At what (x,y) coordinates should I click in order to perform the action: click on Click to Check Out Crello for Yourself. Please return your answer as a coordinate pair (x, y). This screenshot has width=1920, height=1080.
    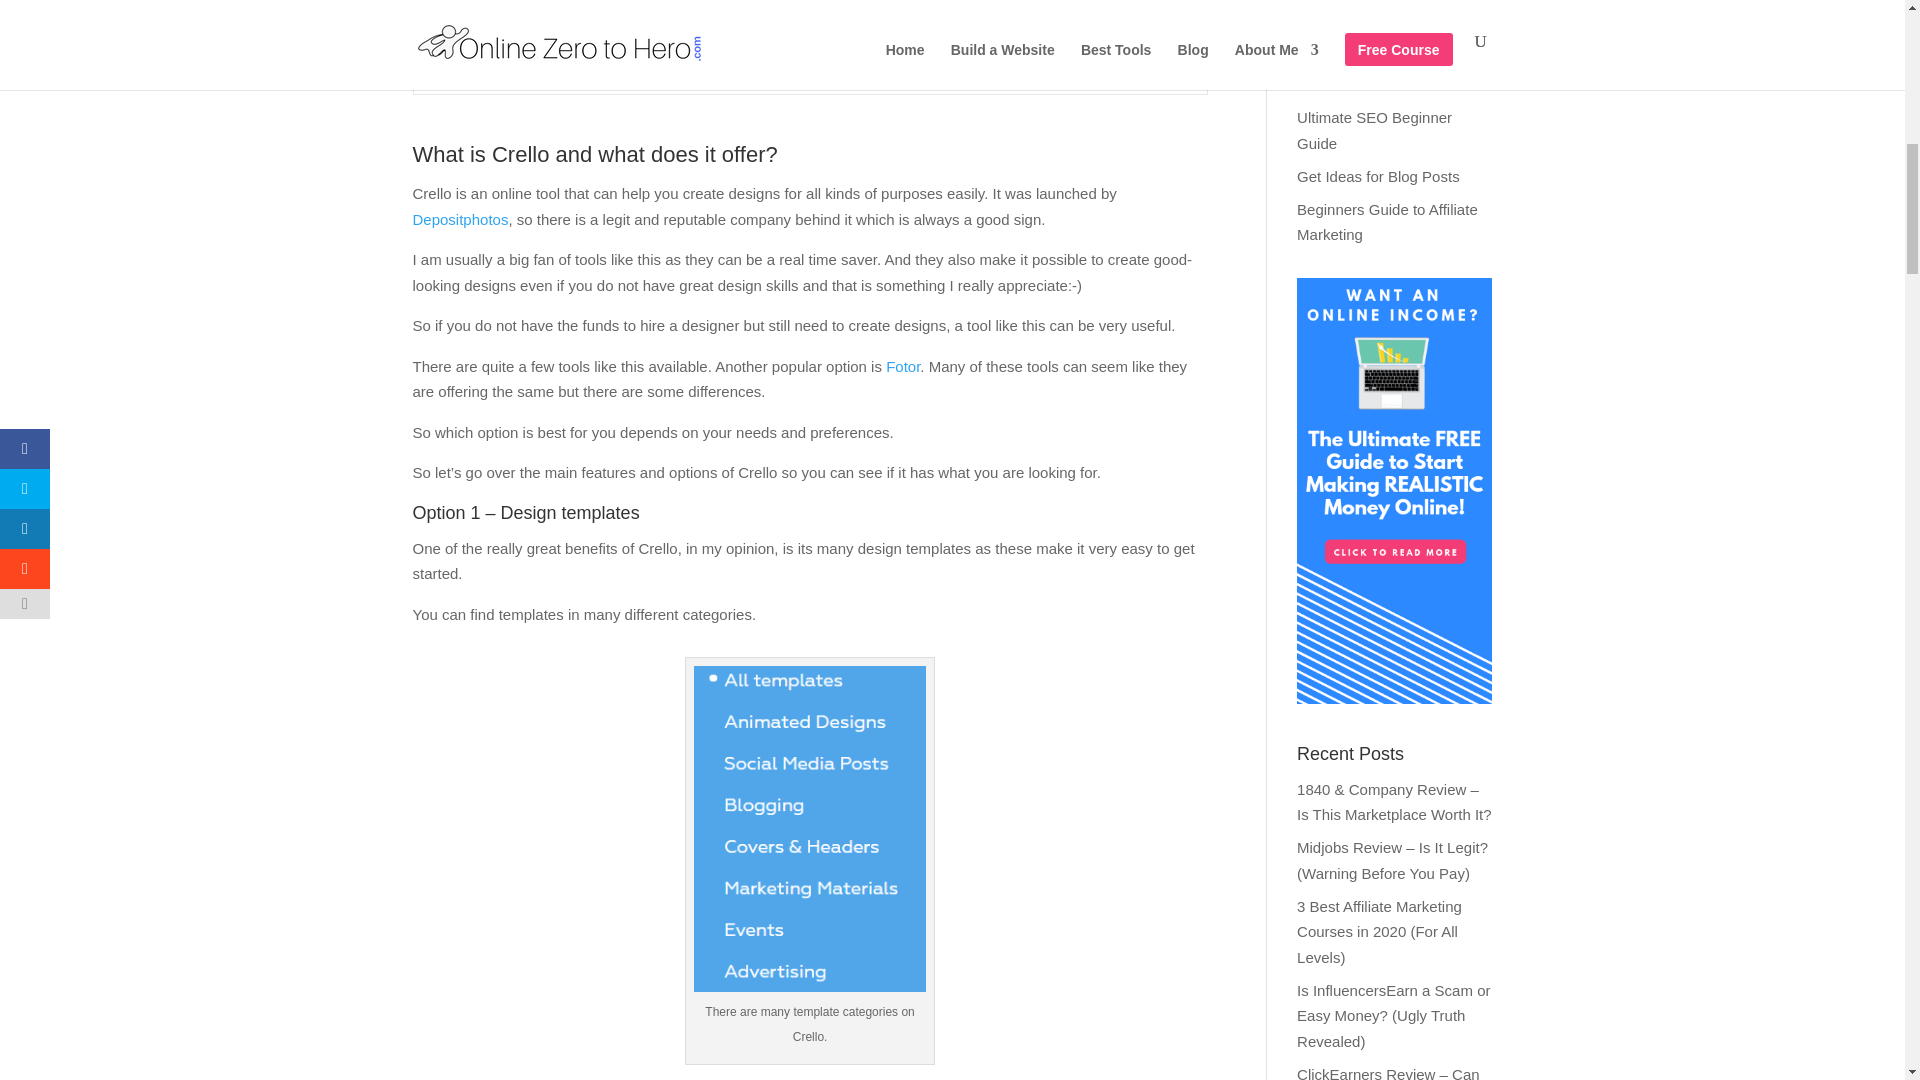
    Looking at the image, I should click on (562, 70).